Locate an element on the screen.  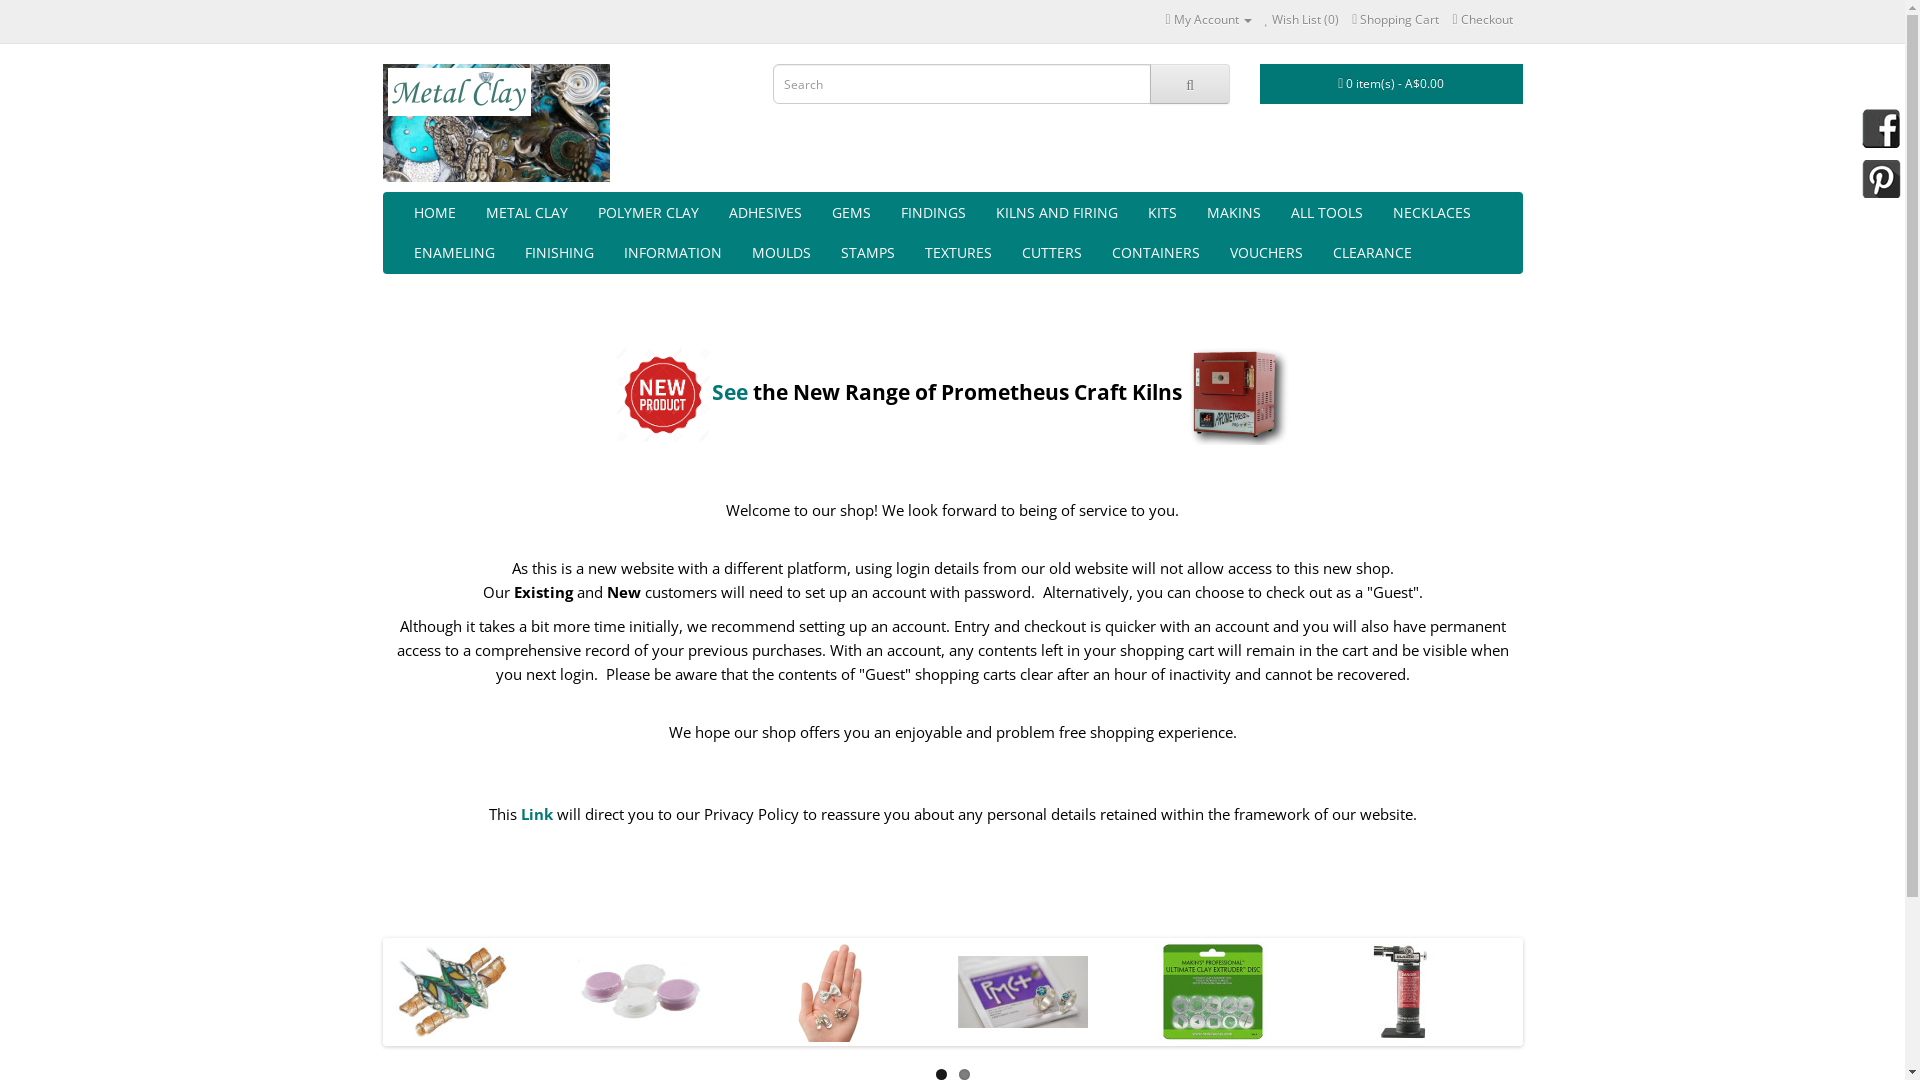
CONTAINERS is located at coordinates (1155, 253).